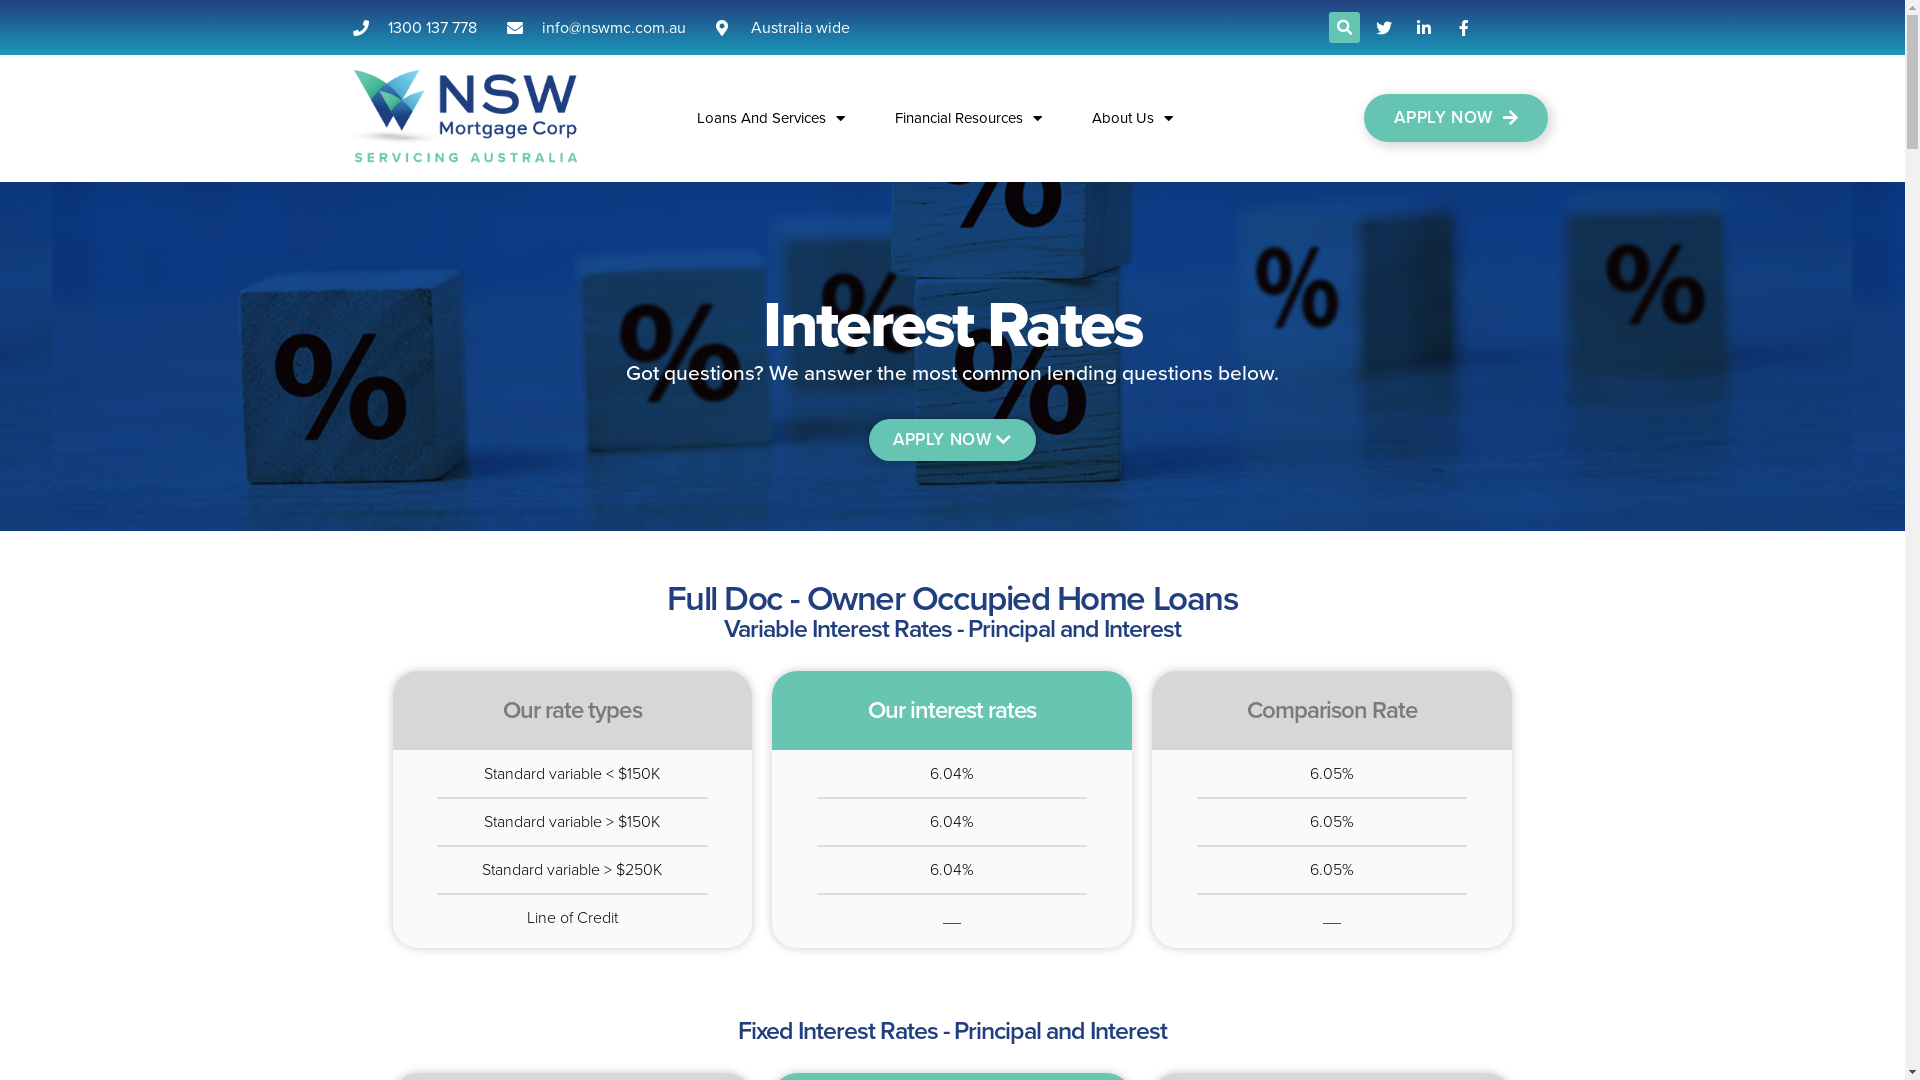  What do you see at coordinates (1132, 118) in the screenshot?
I see `About Us` at bounding box center [1132, 118].